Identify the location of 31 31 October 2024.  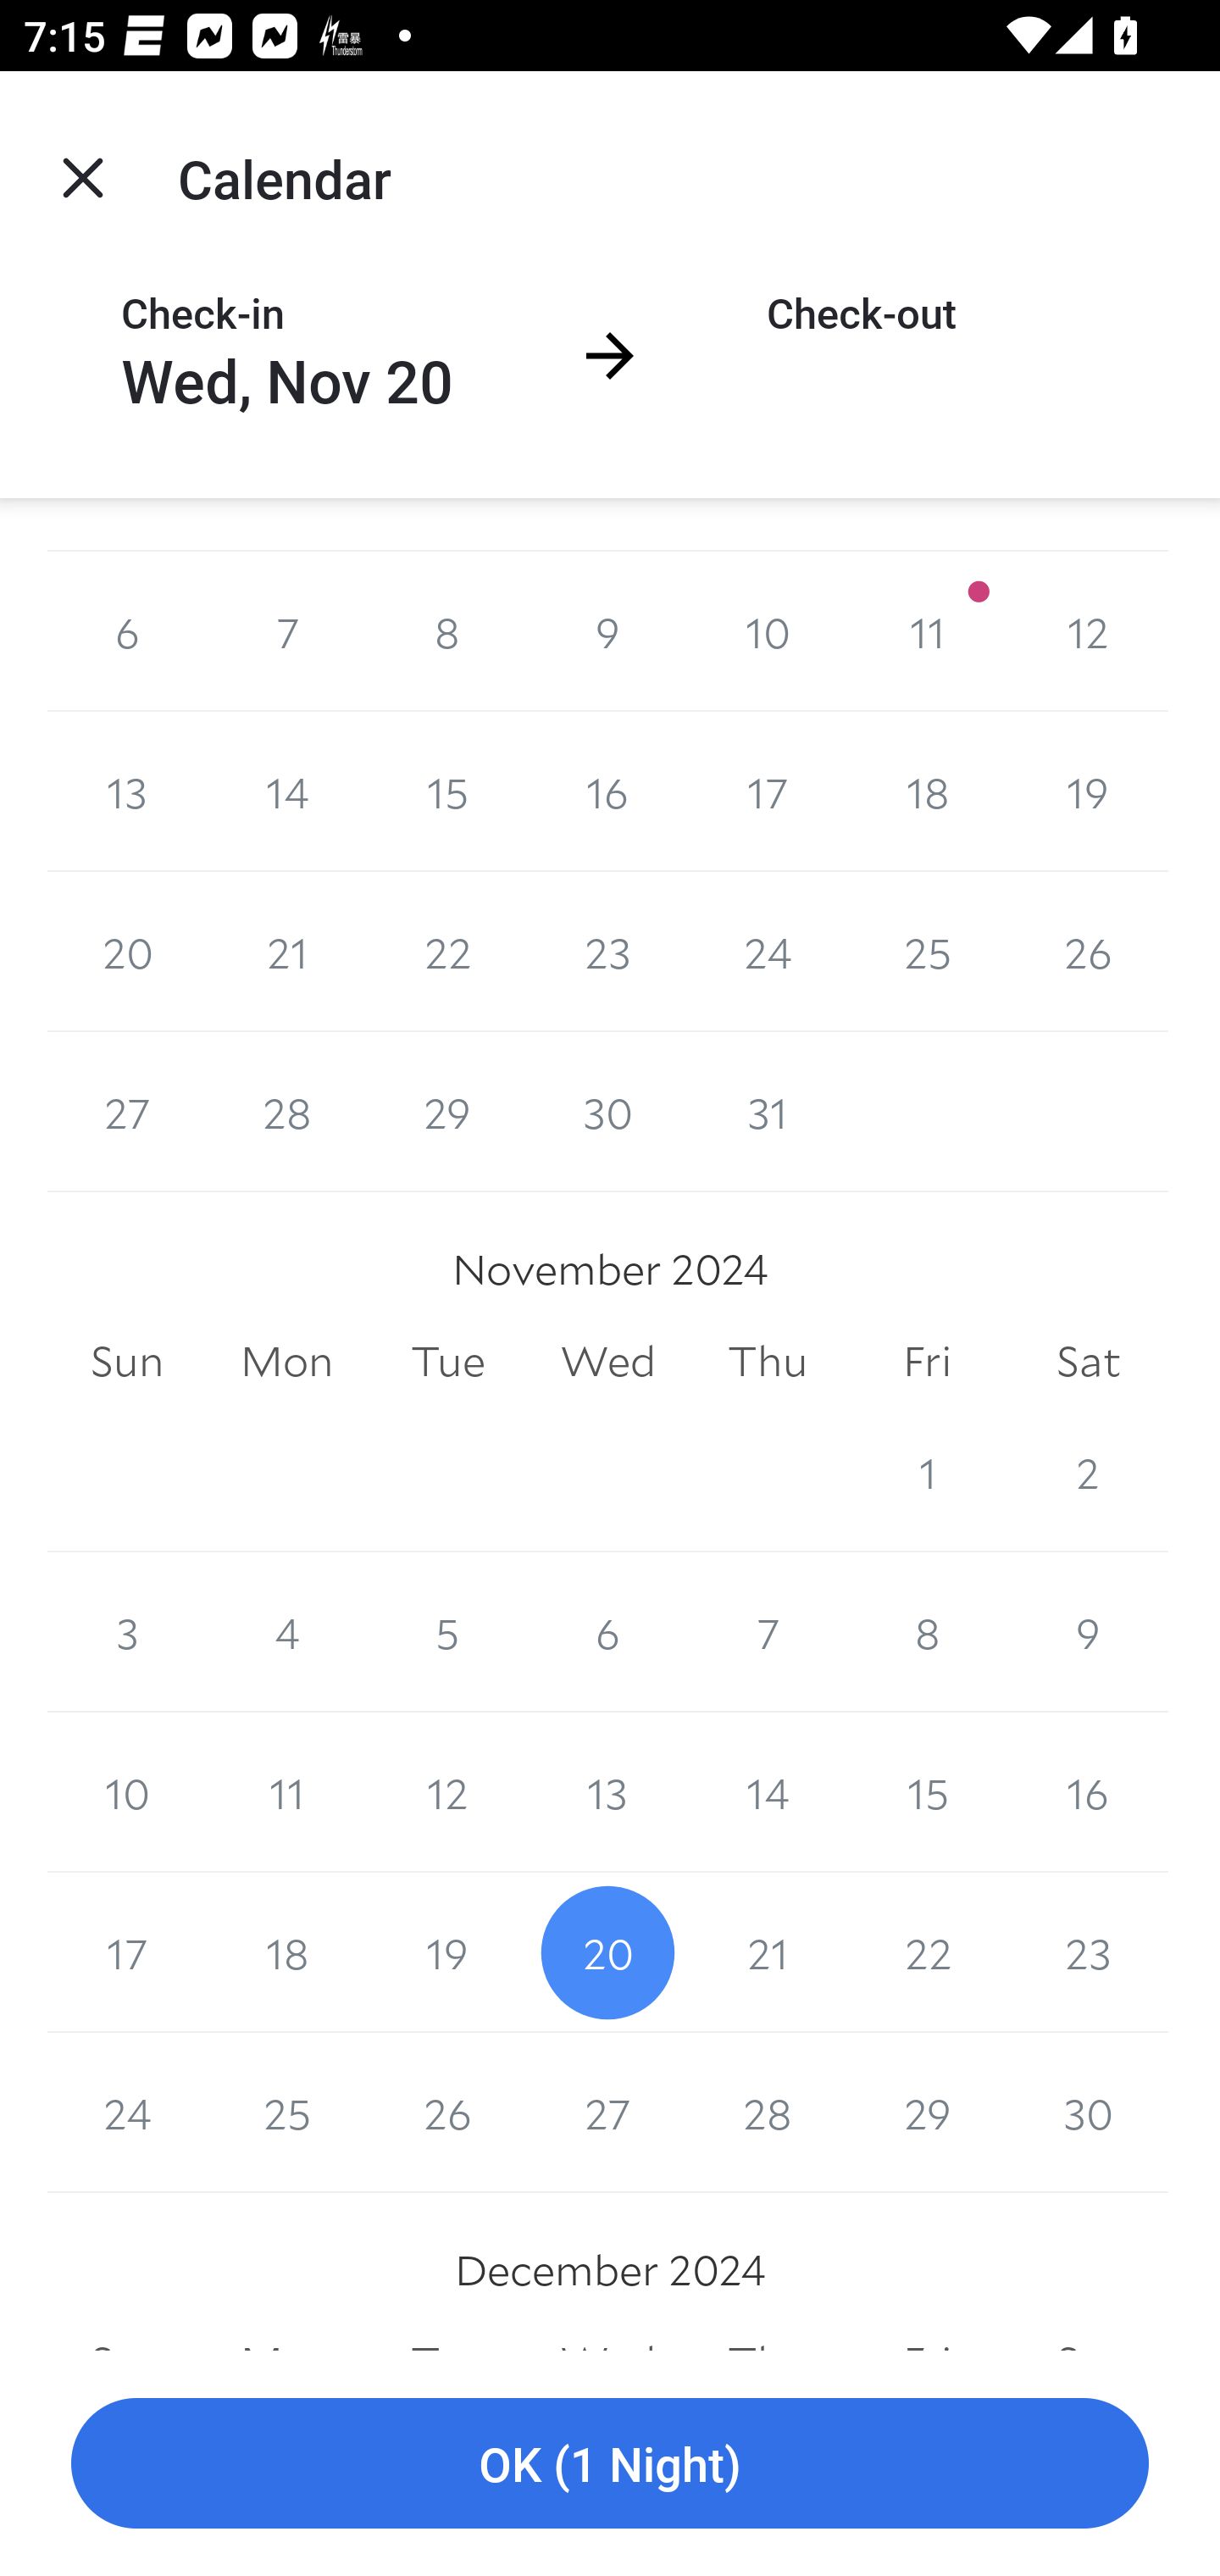
(768, 1113).